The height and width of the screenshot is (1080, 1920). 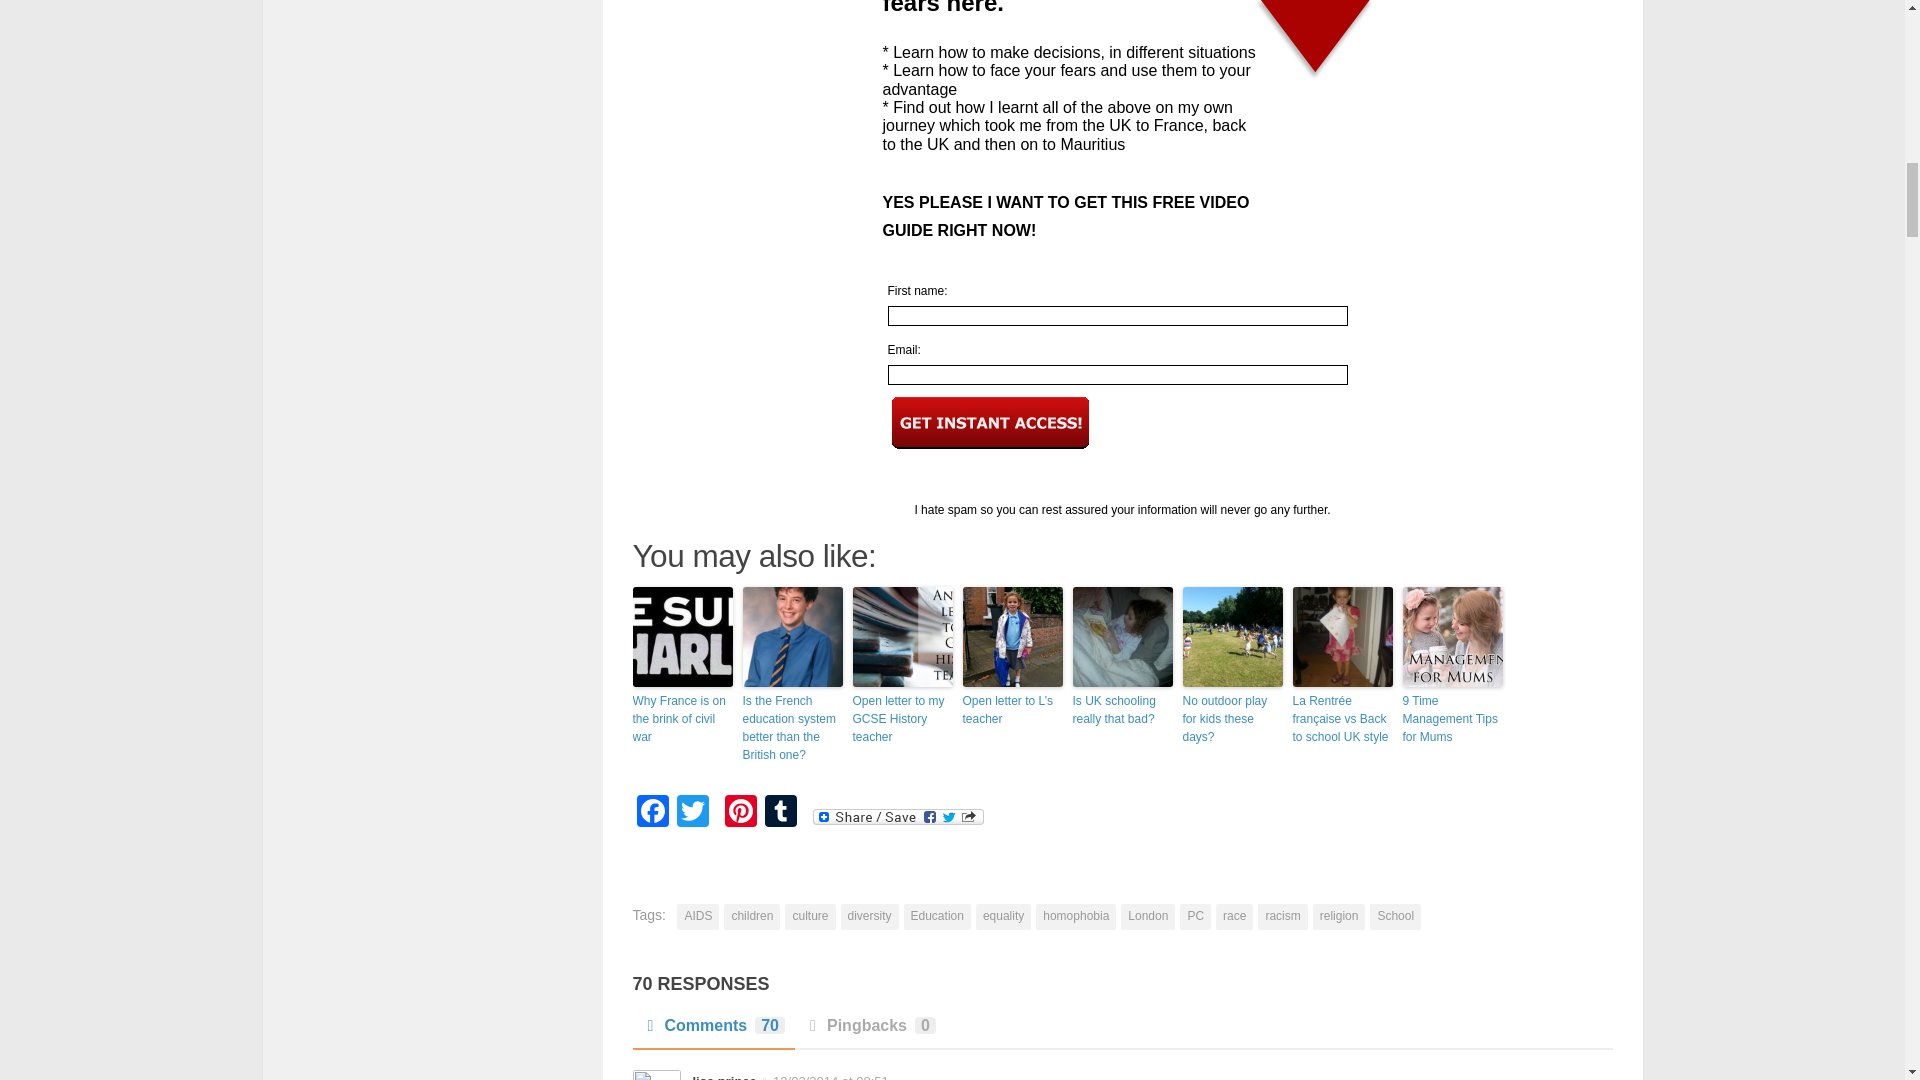 What do you see at coordinates (1076, 916) in the screenshot?
I see `homophobia` at bounding box center [1076, 916].